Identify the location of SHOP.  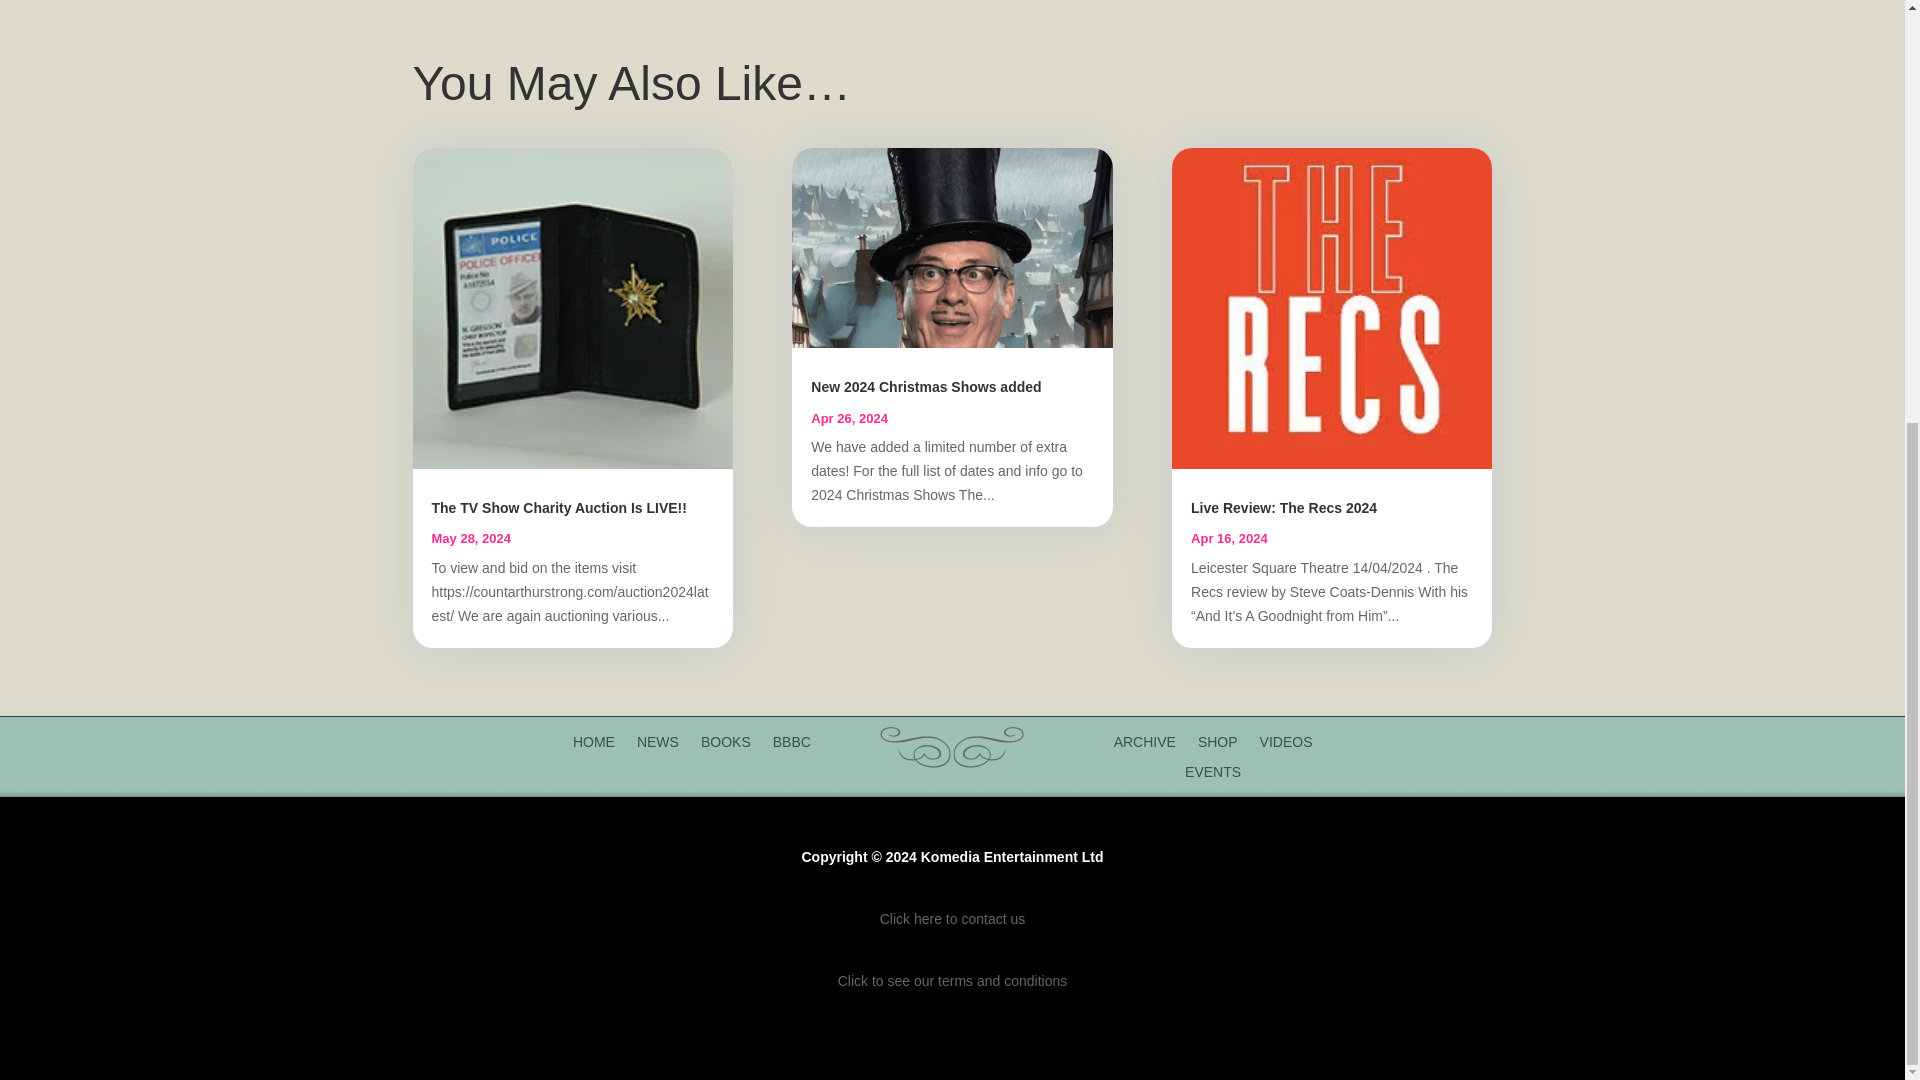
(1218, 746).